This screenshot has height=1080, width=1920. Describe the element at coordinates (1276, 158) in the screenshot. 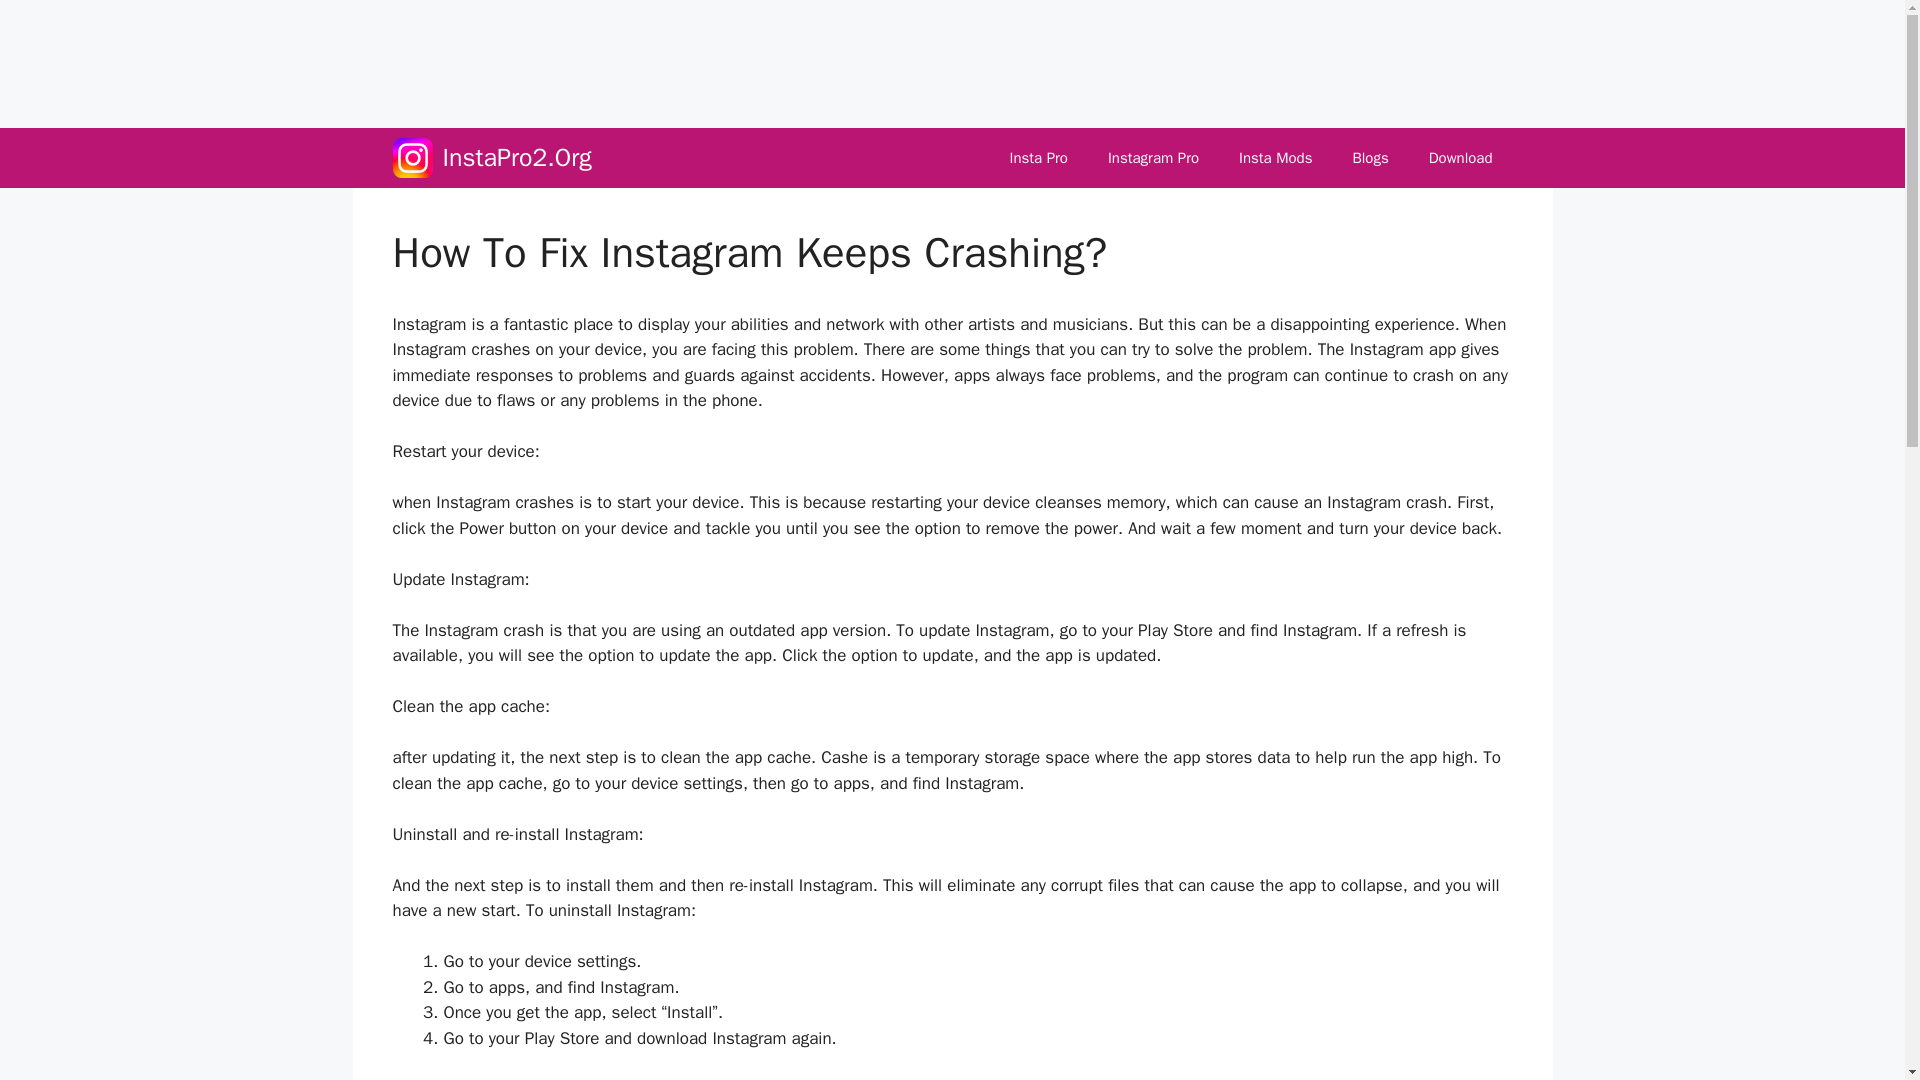

I see `Insta Mods` at that location.